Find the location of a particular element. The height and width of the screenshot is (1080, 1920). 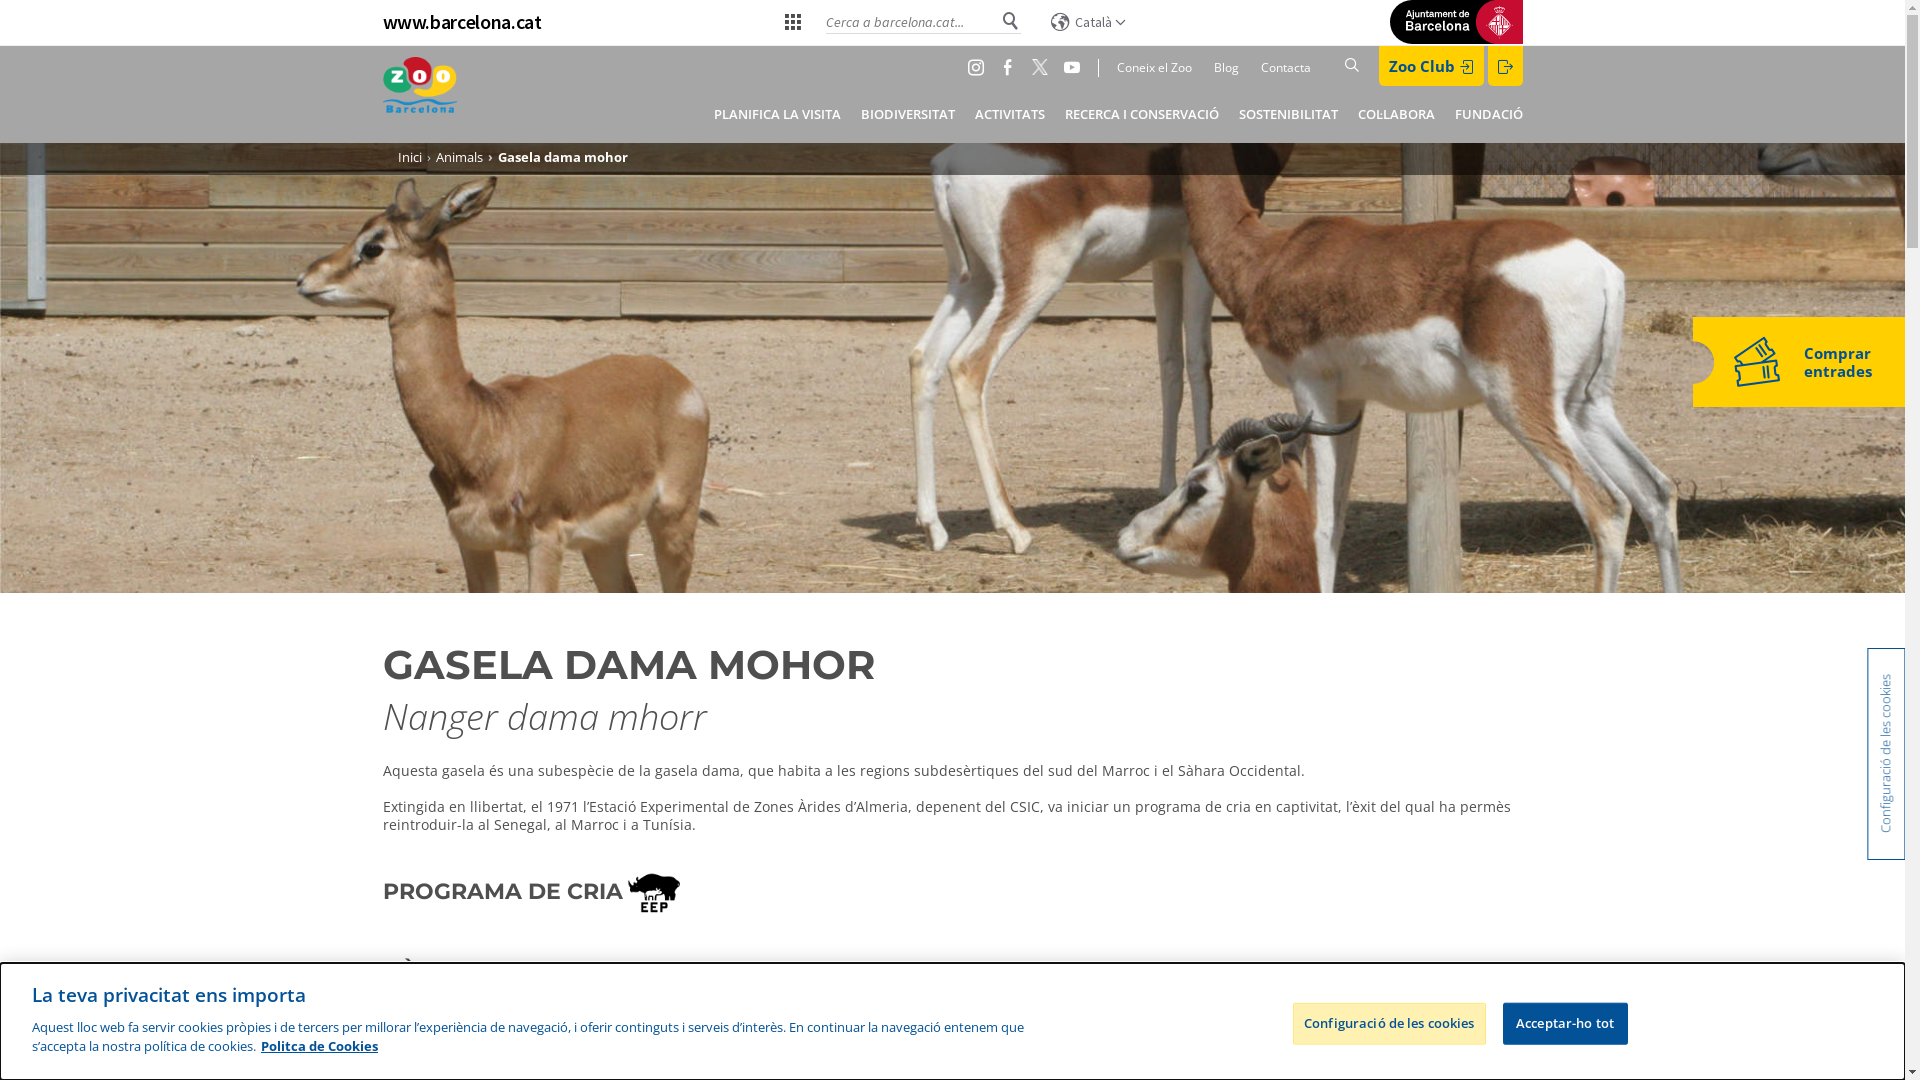

ACTIVITATS is located at coordinates (1009, 114).